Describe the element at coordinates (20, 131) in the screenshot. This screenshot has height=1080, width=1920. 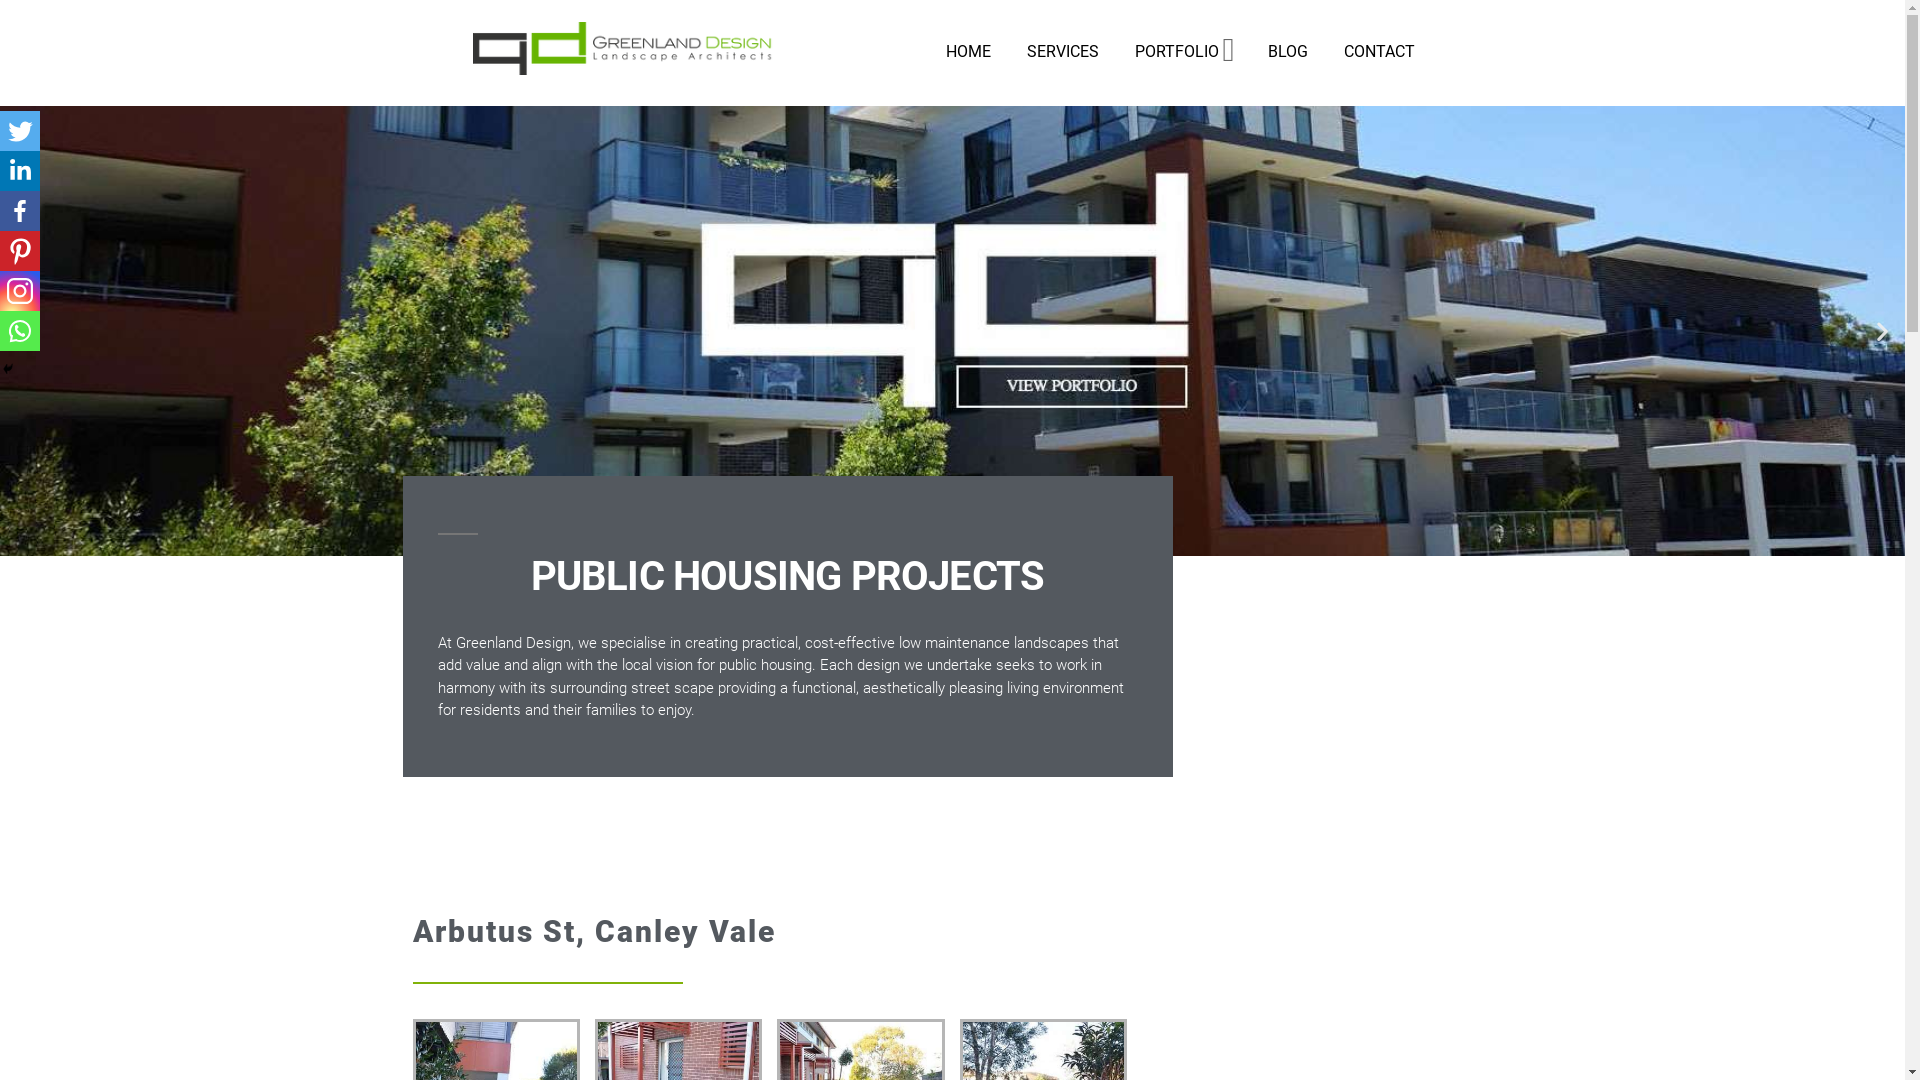
I see `Twitter` at that location.